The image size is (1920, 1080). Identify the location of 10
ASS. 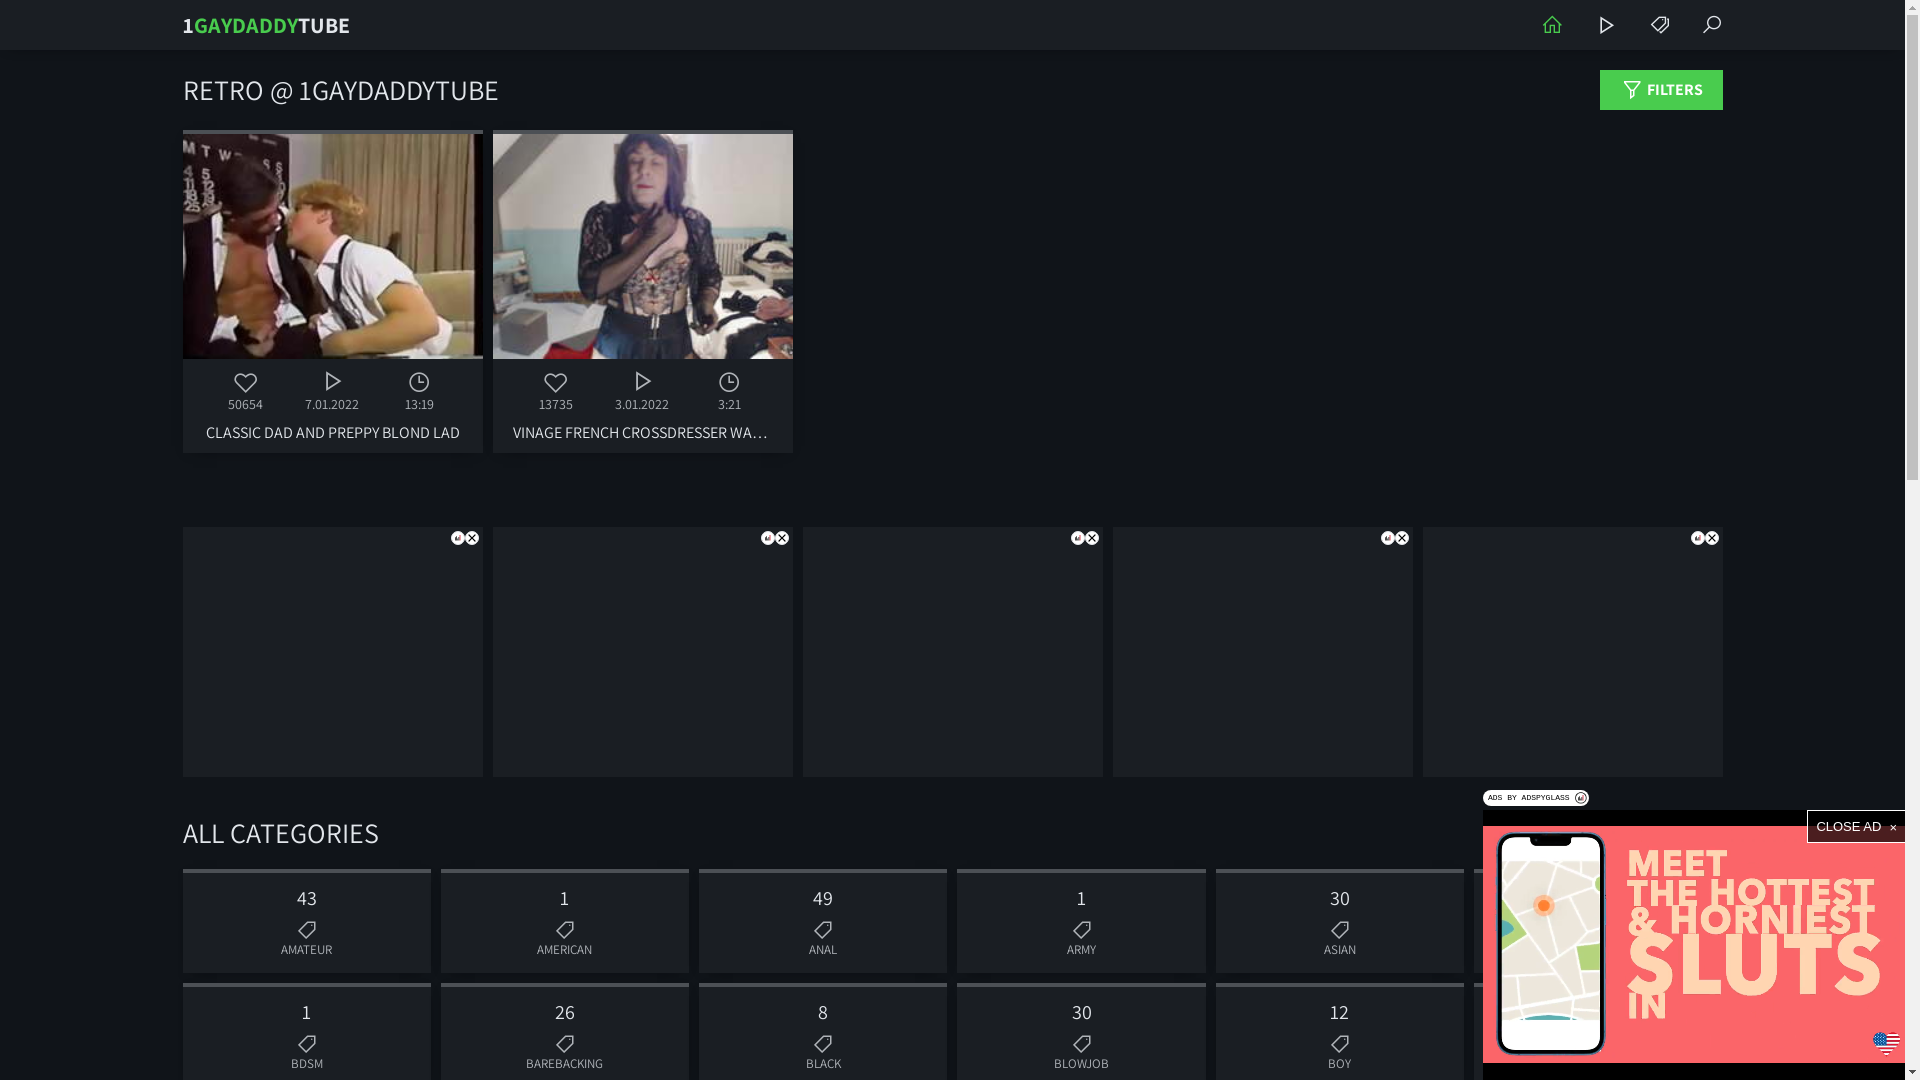
(1598, 921).